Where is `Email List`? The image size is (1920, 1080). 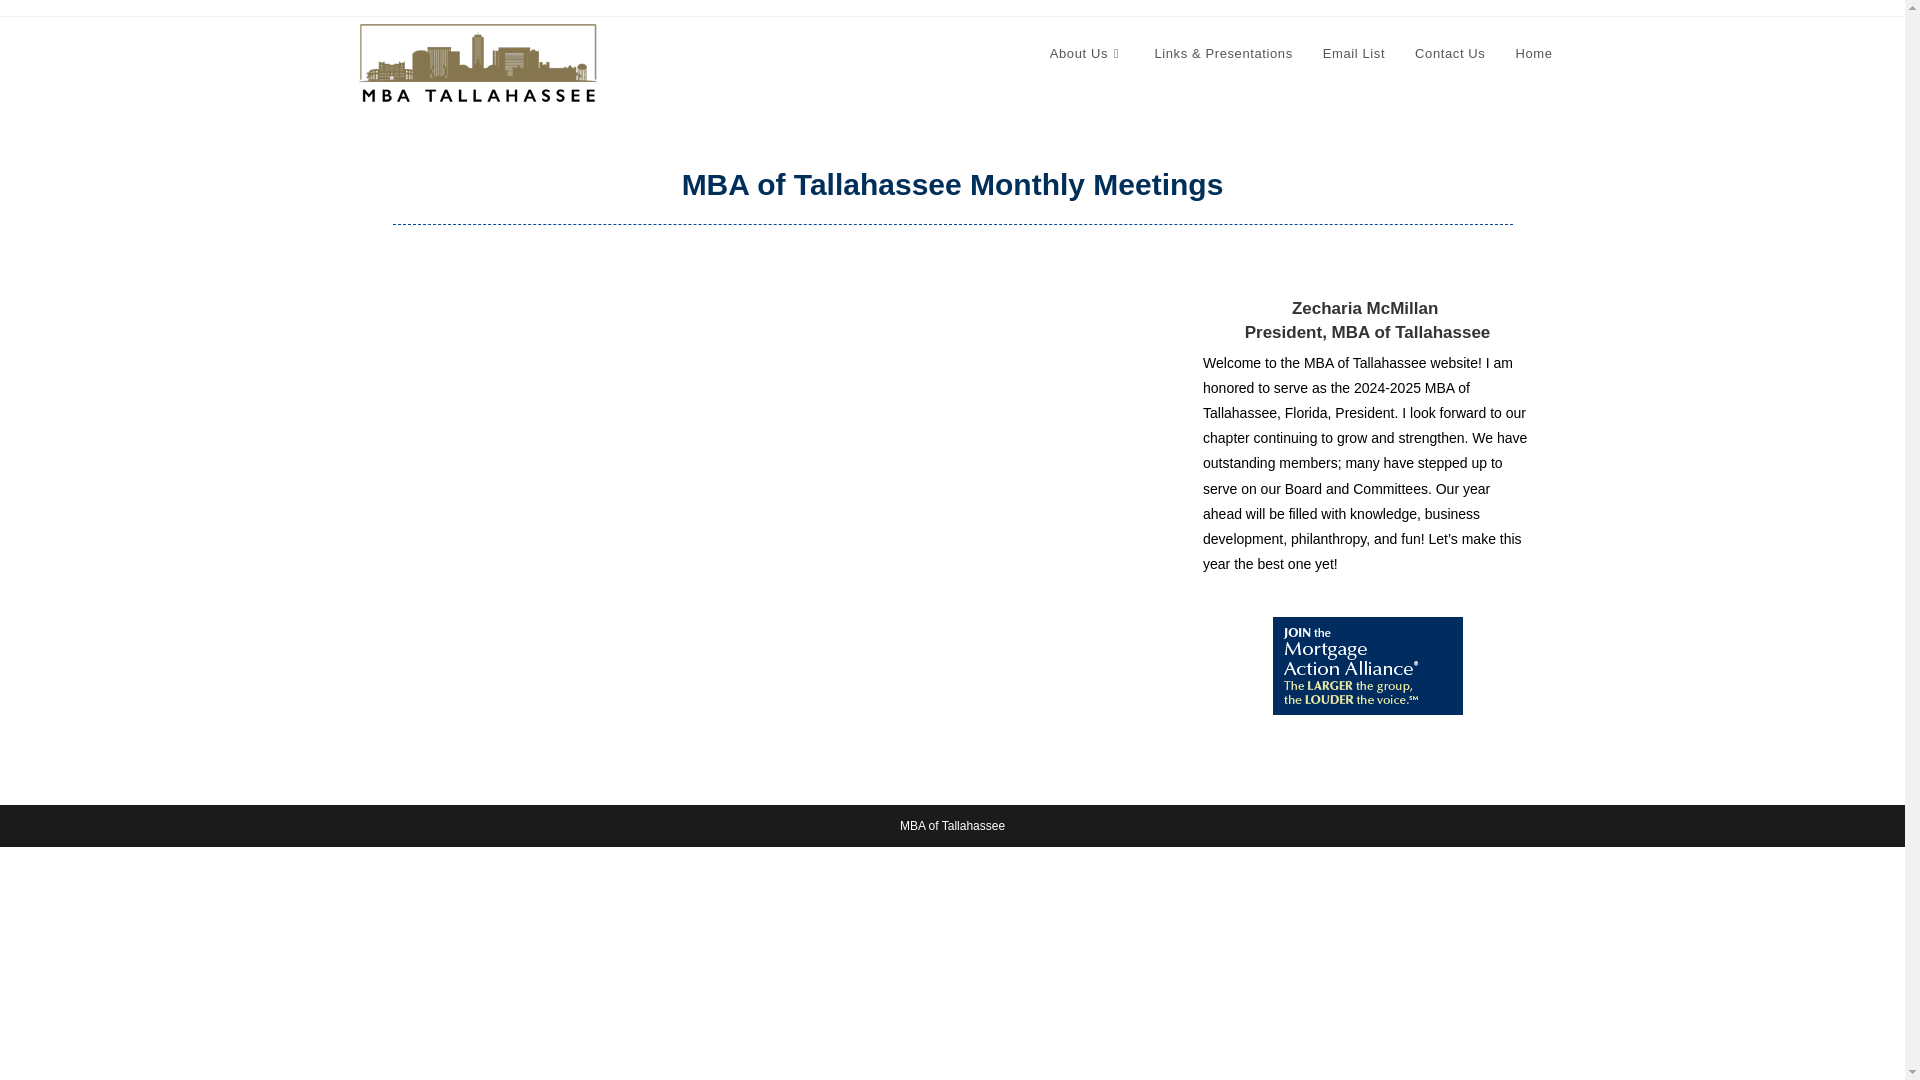
Email List is located at coordinates (1353, 54).